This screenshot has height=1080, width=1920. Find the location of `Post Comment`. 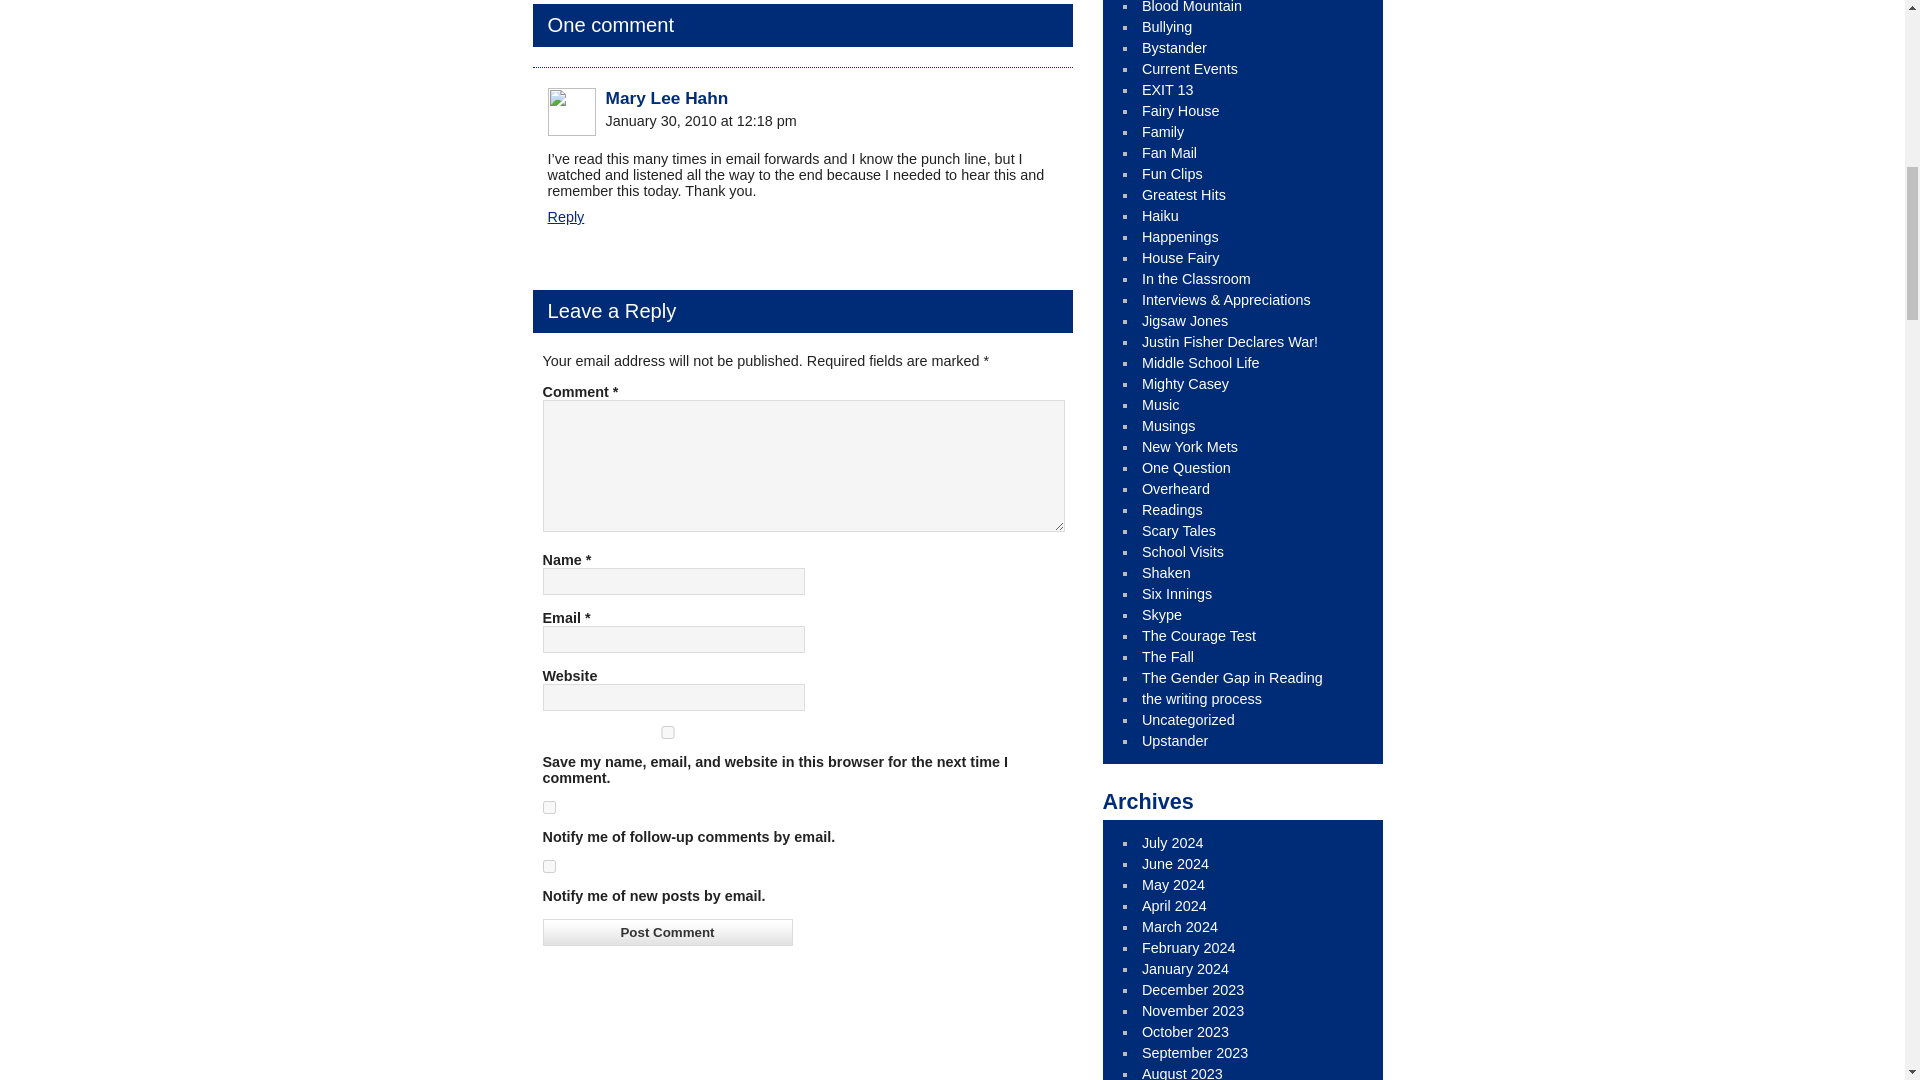

Post Comment is located at coordinates (666, 932).